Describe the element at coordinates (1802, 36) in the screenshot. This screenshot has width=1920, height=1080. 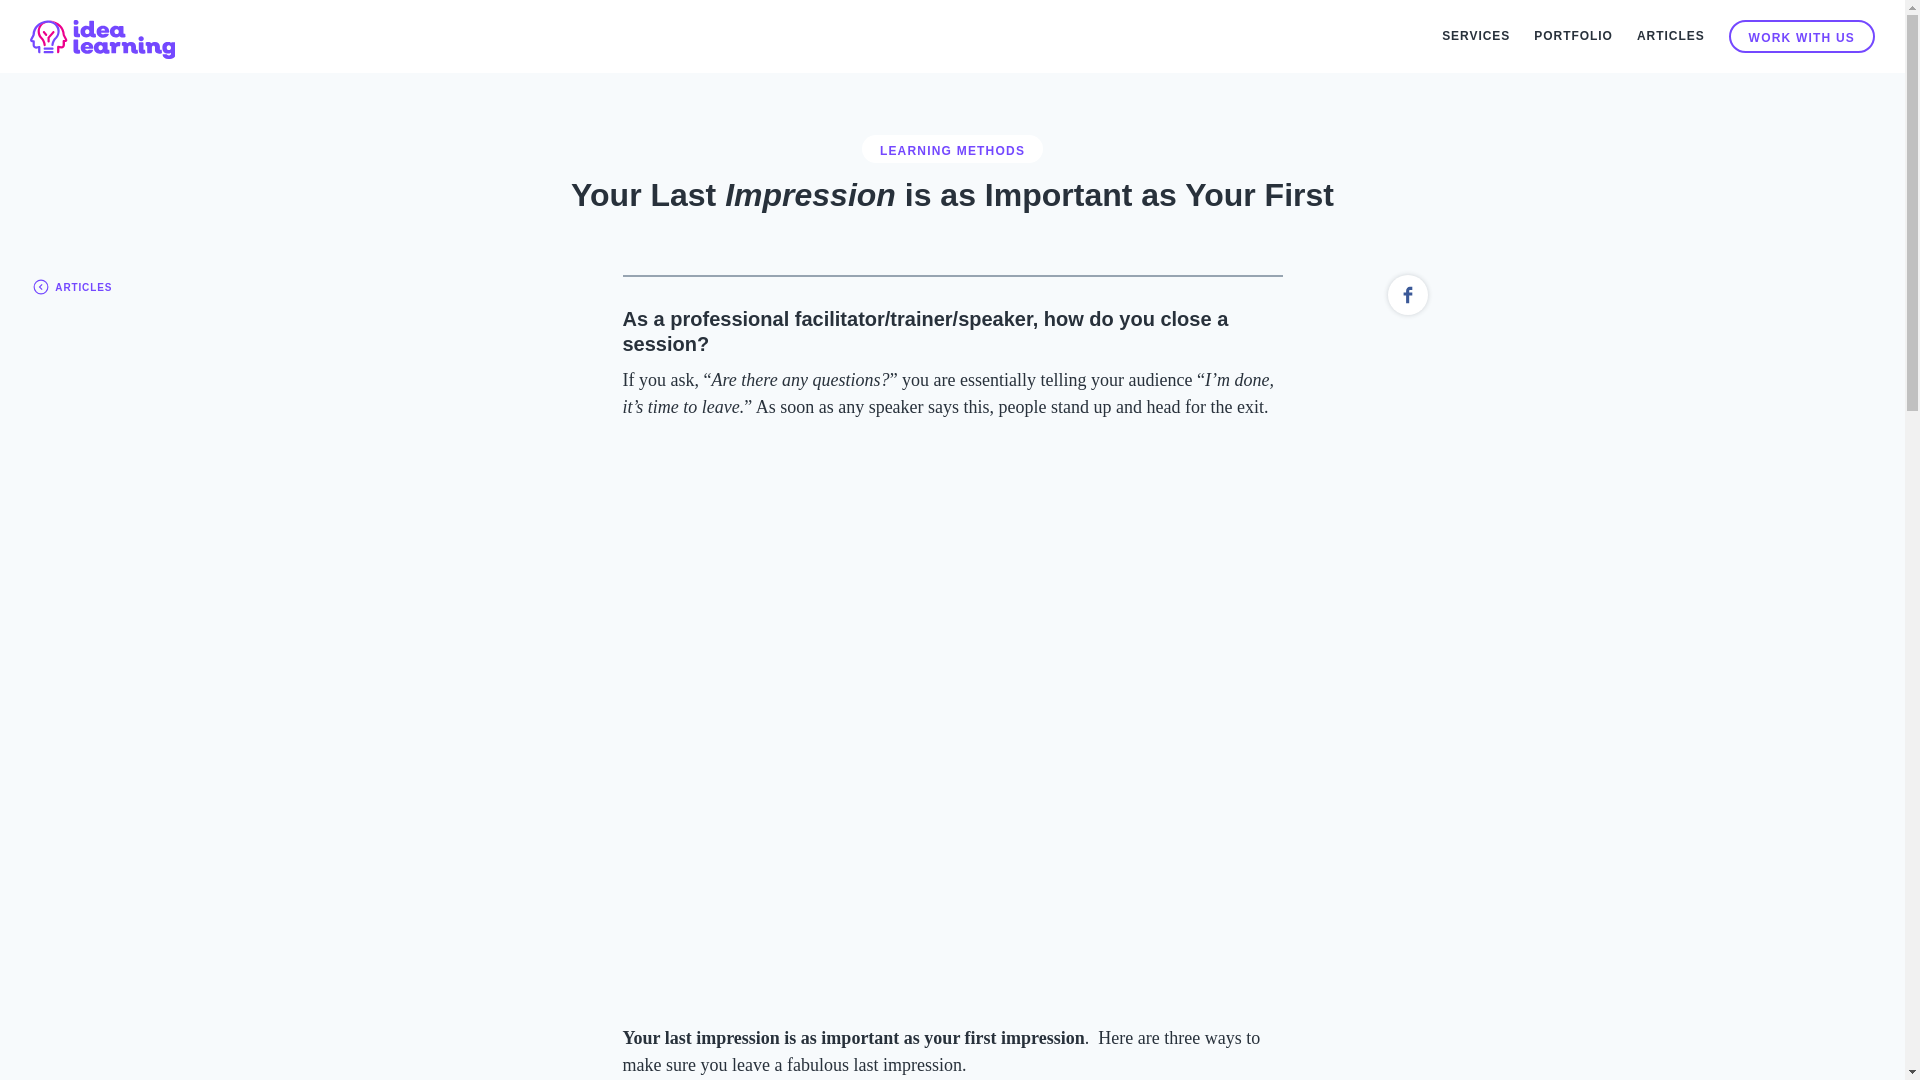
I see `WORK WITH US` at that location.